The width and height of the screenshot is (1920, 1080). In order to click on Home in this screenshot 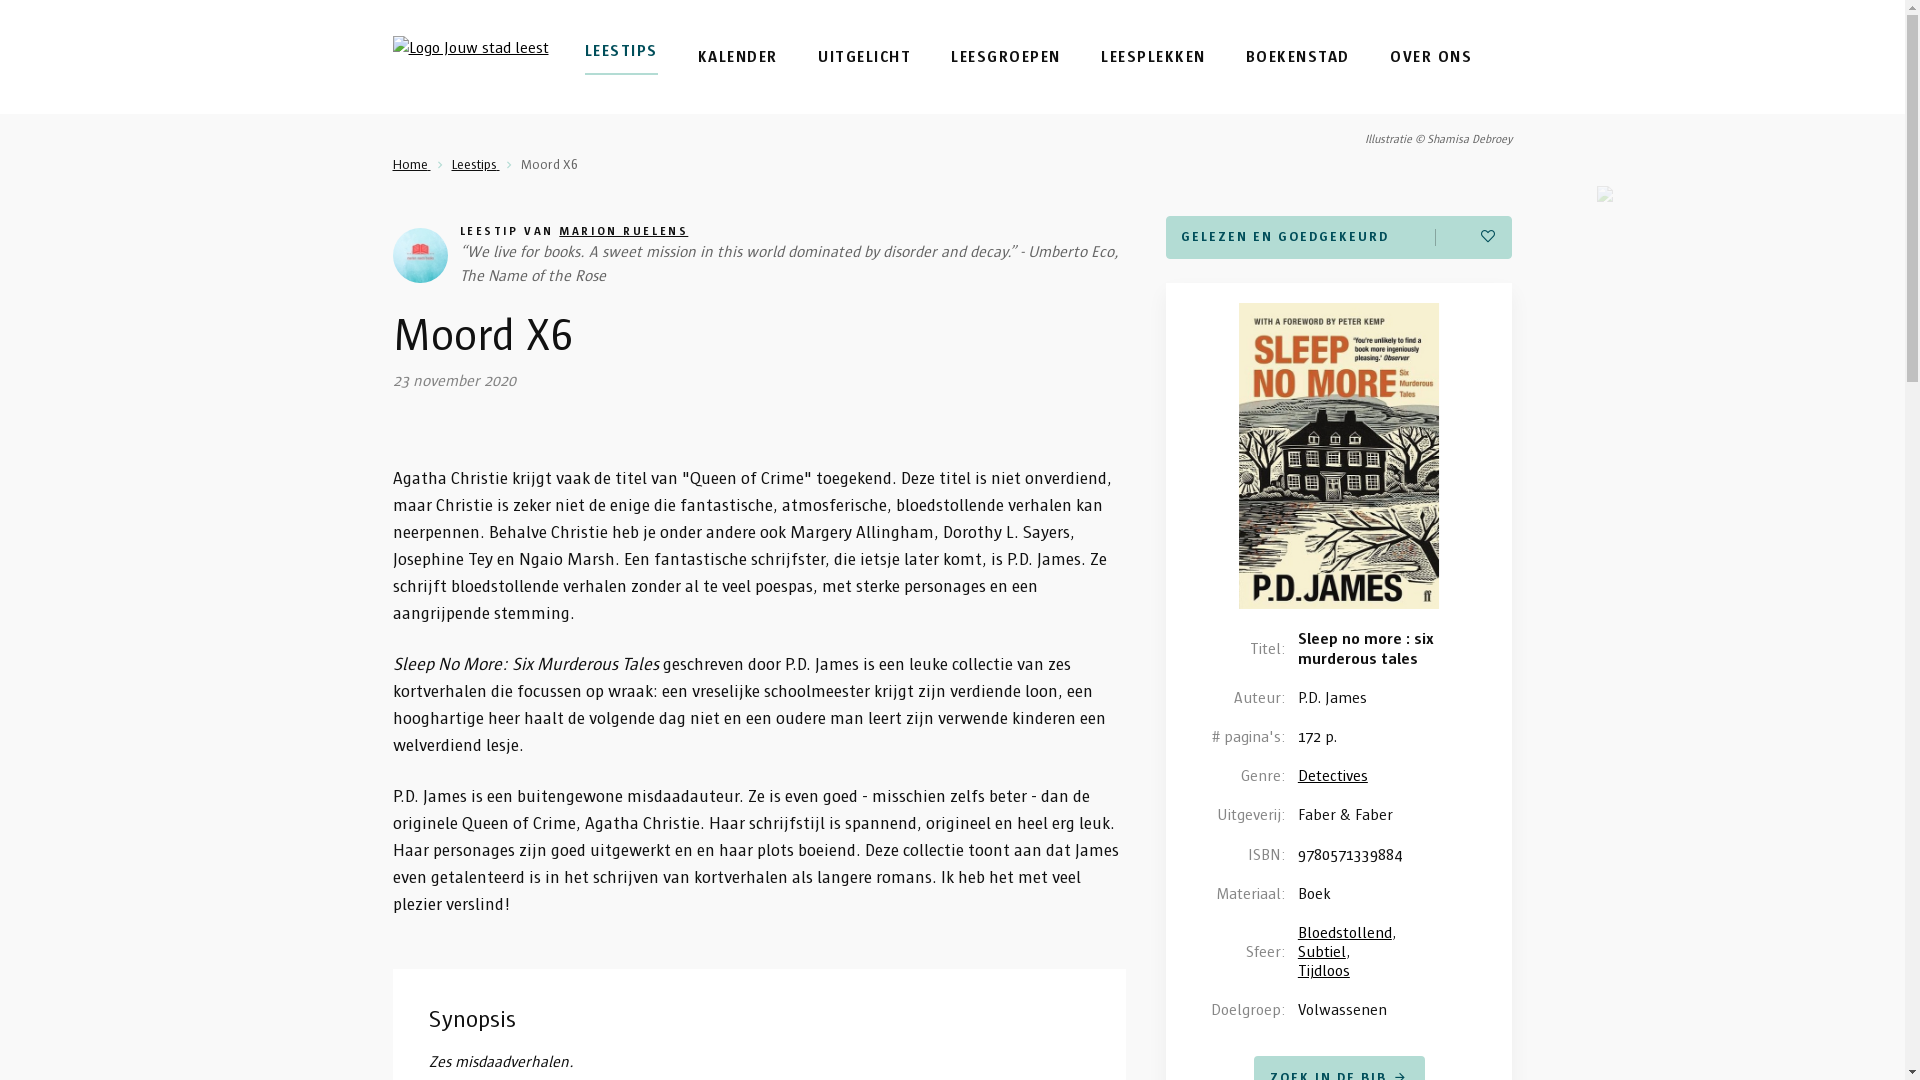, I will do `click(411, 164)`.